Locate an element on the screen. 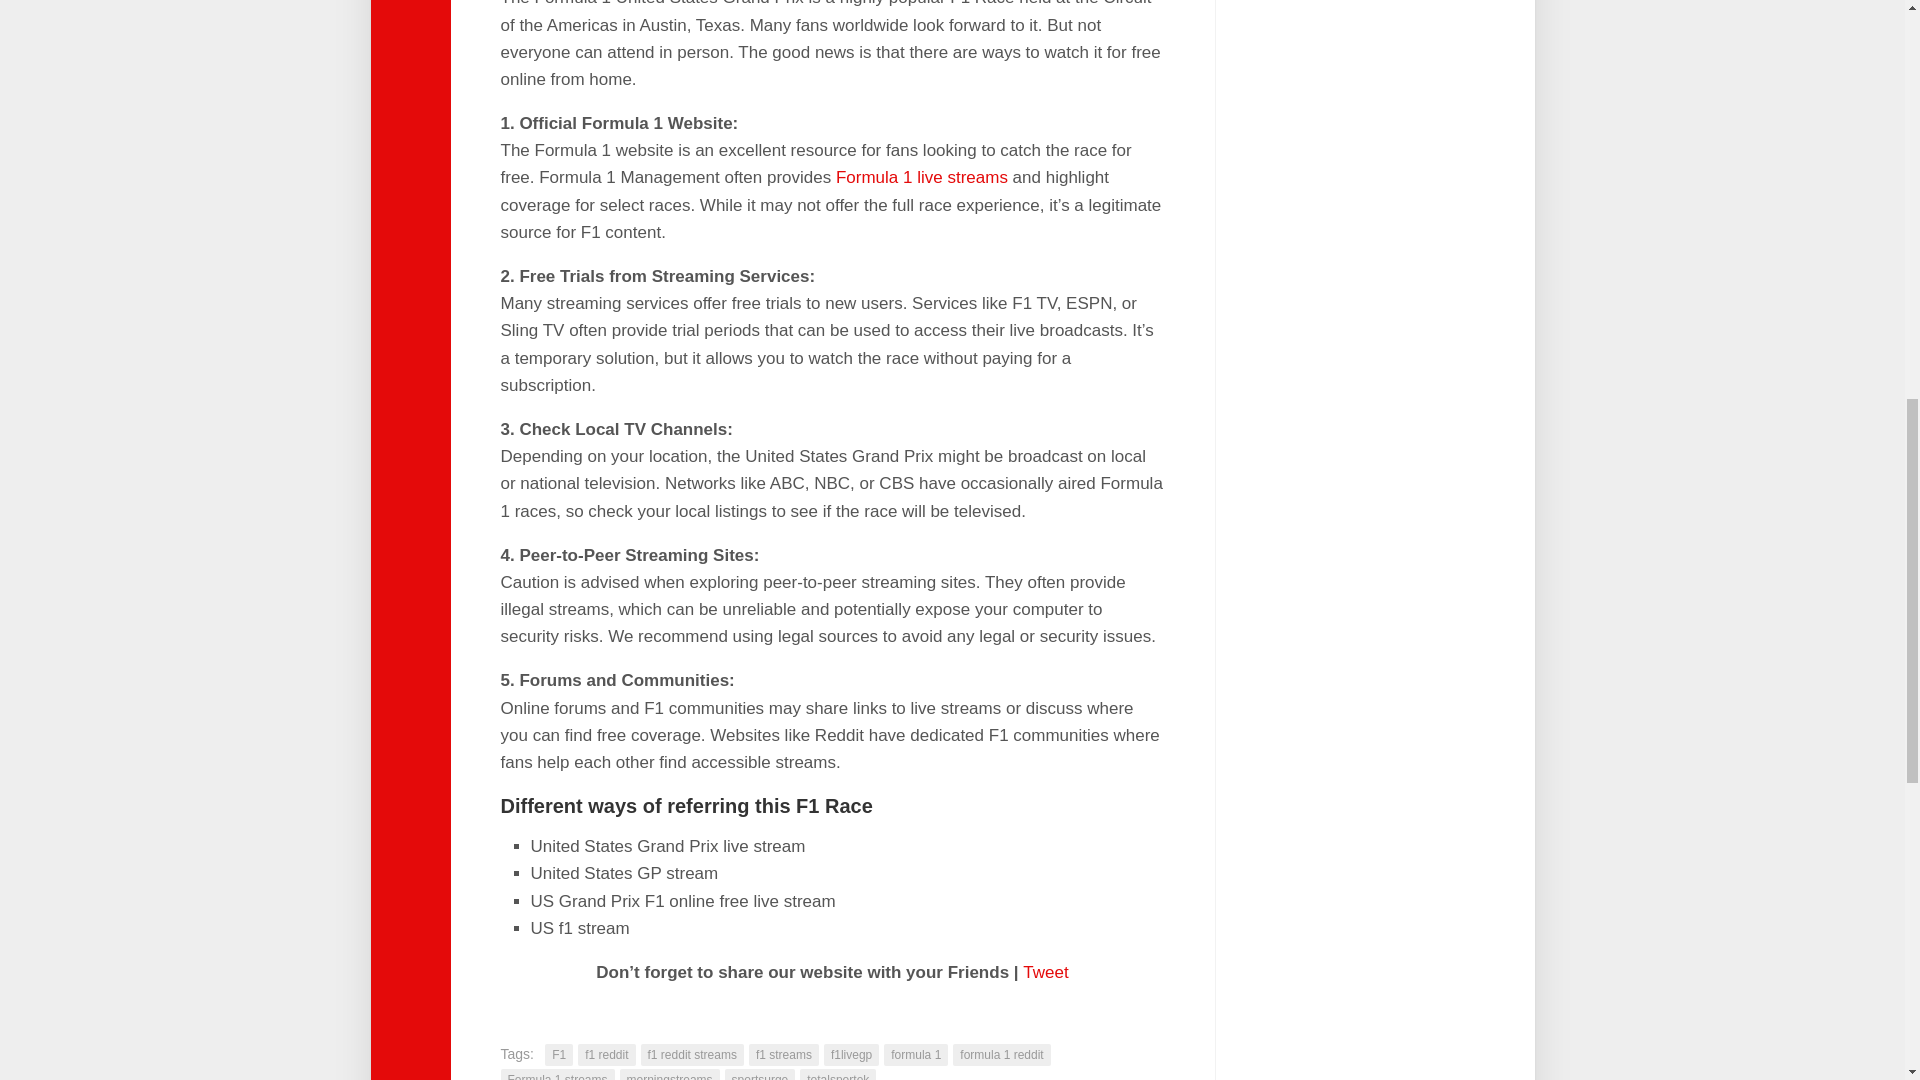 Image resolution: width=1920 pixels, height=1080 pixels. Formula 1 live streams is located at coordinates (922, 177).